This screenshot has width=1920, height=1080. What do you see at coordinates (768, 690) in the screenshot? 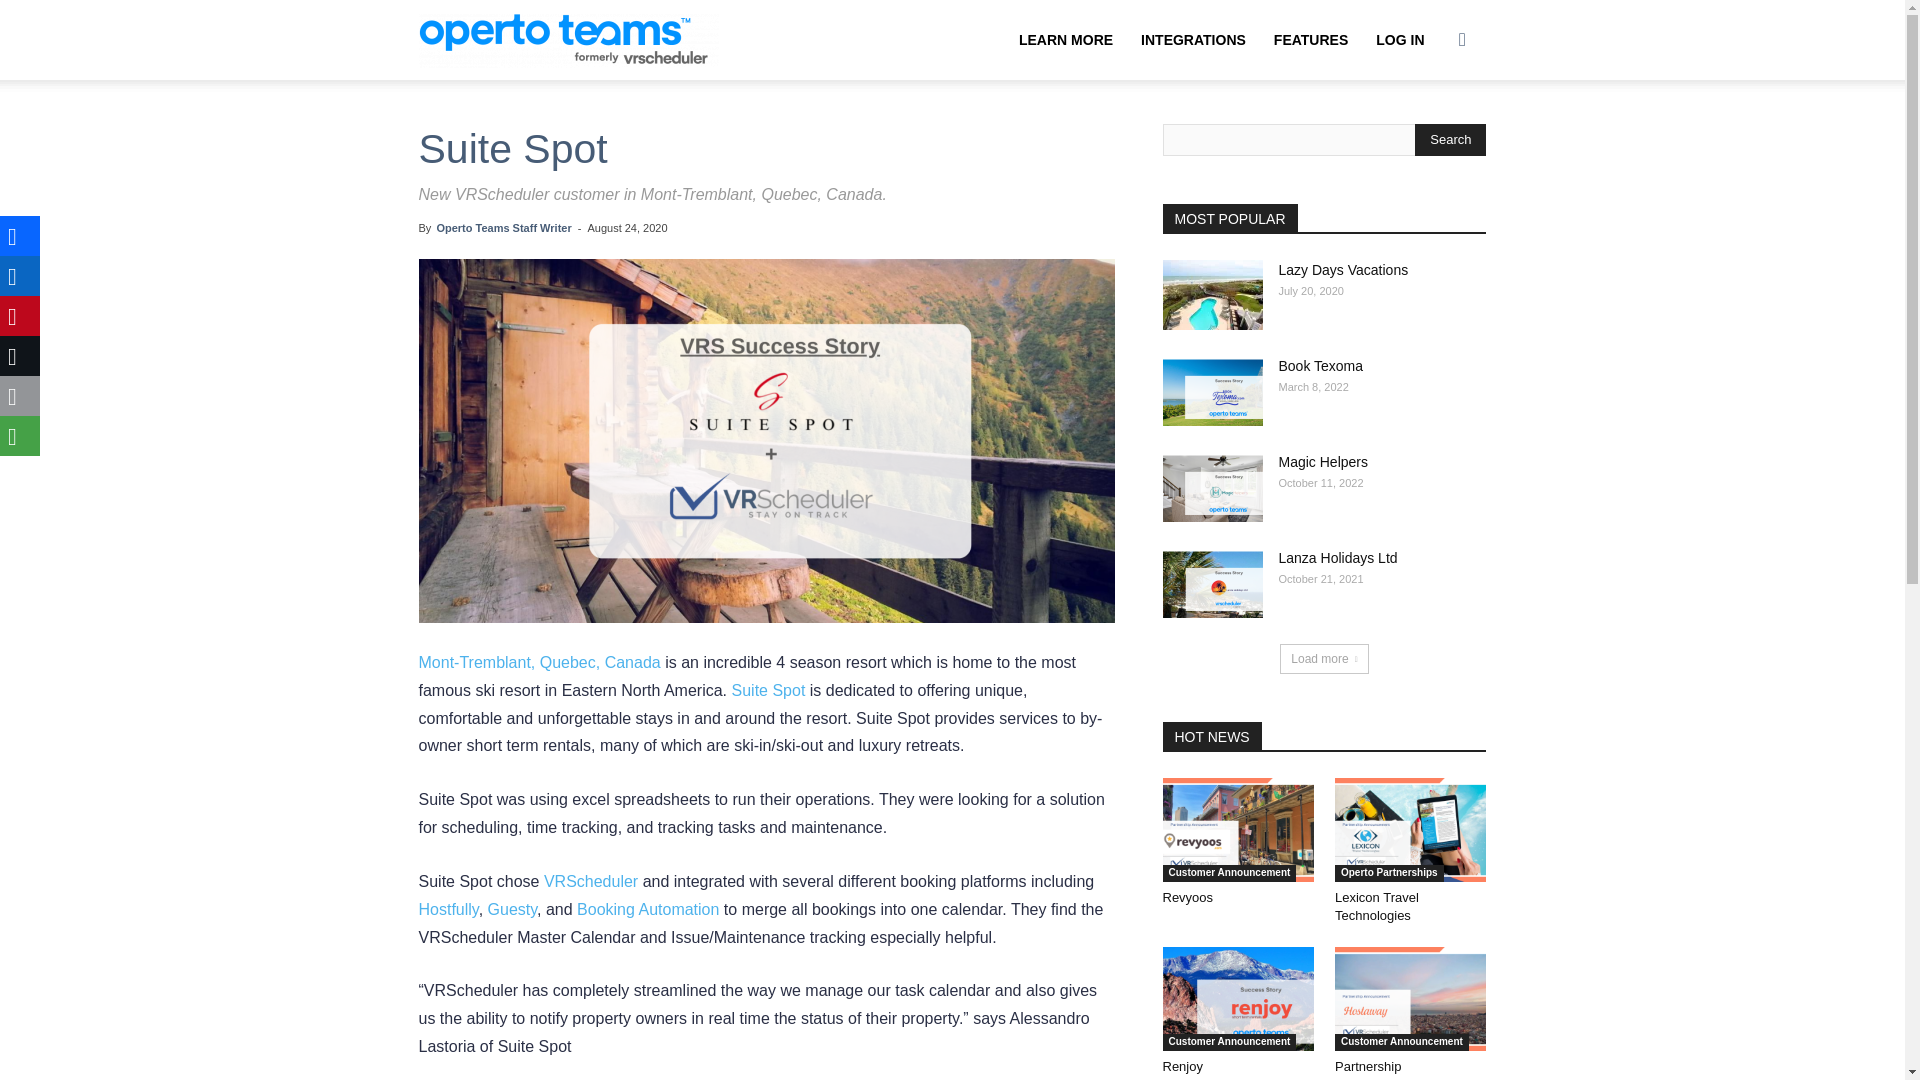
I see `Suite Spot` at bounding box center [768, 690].